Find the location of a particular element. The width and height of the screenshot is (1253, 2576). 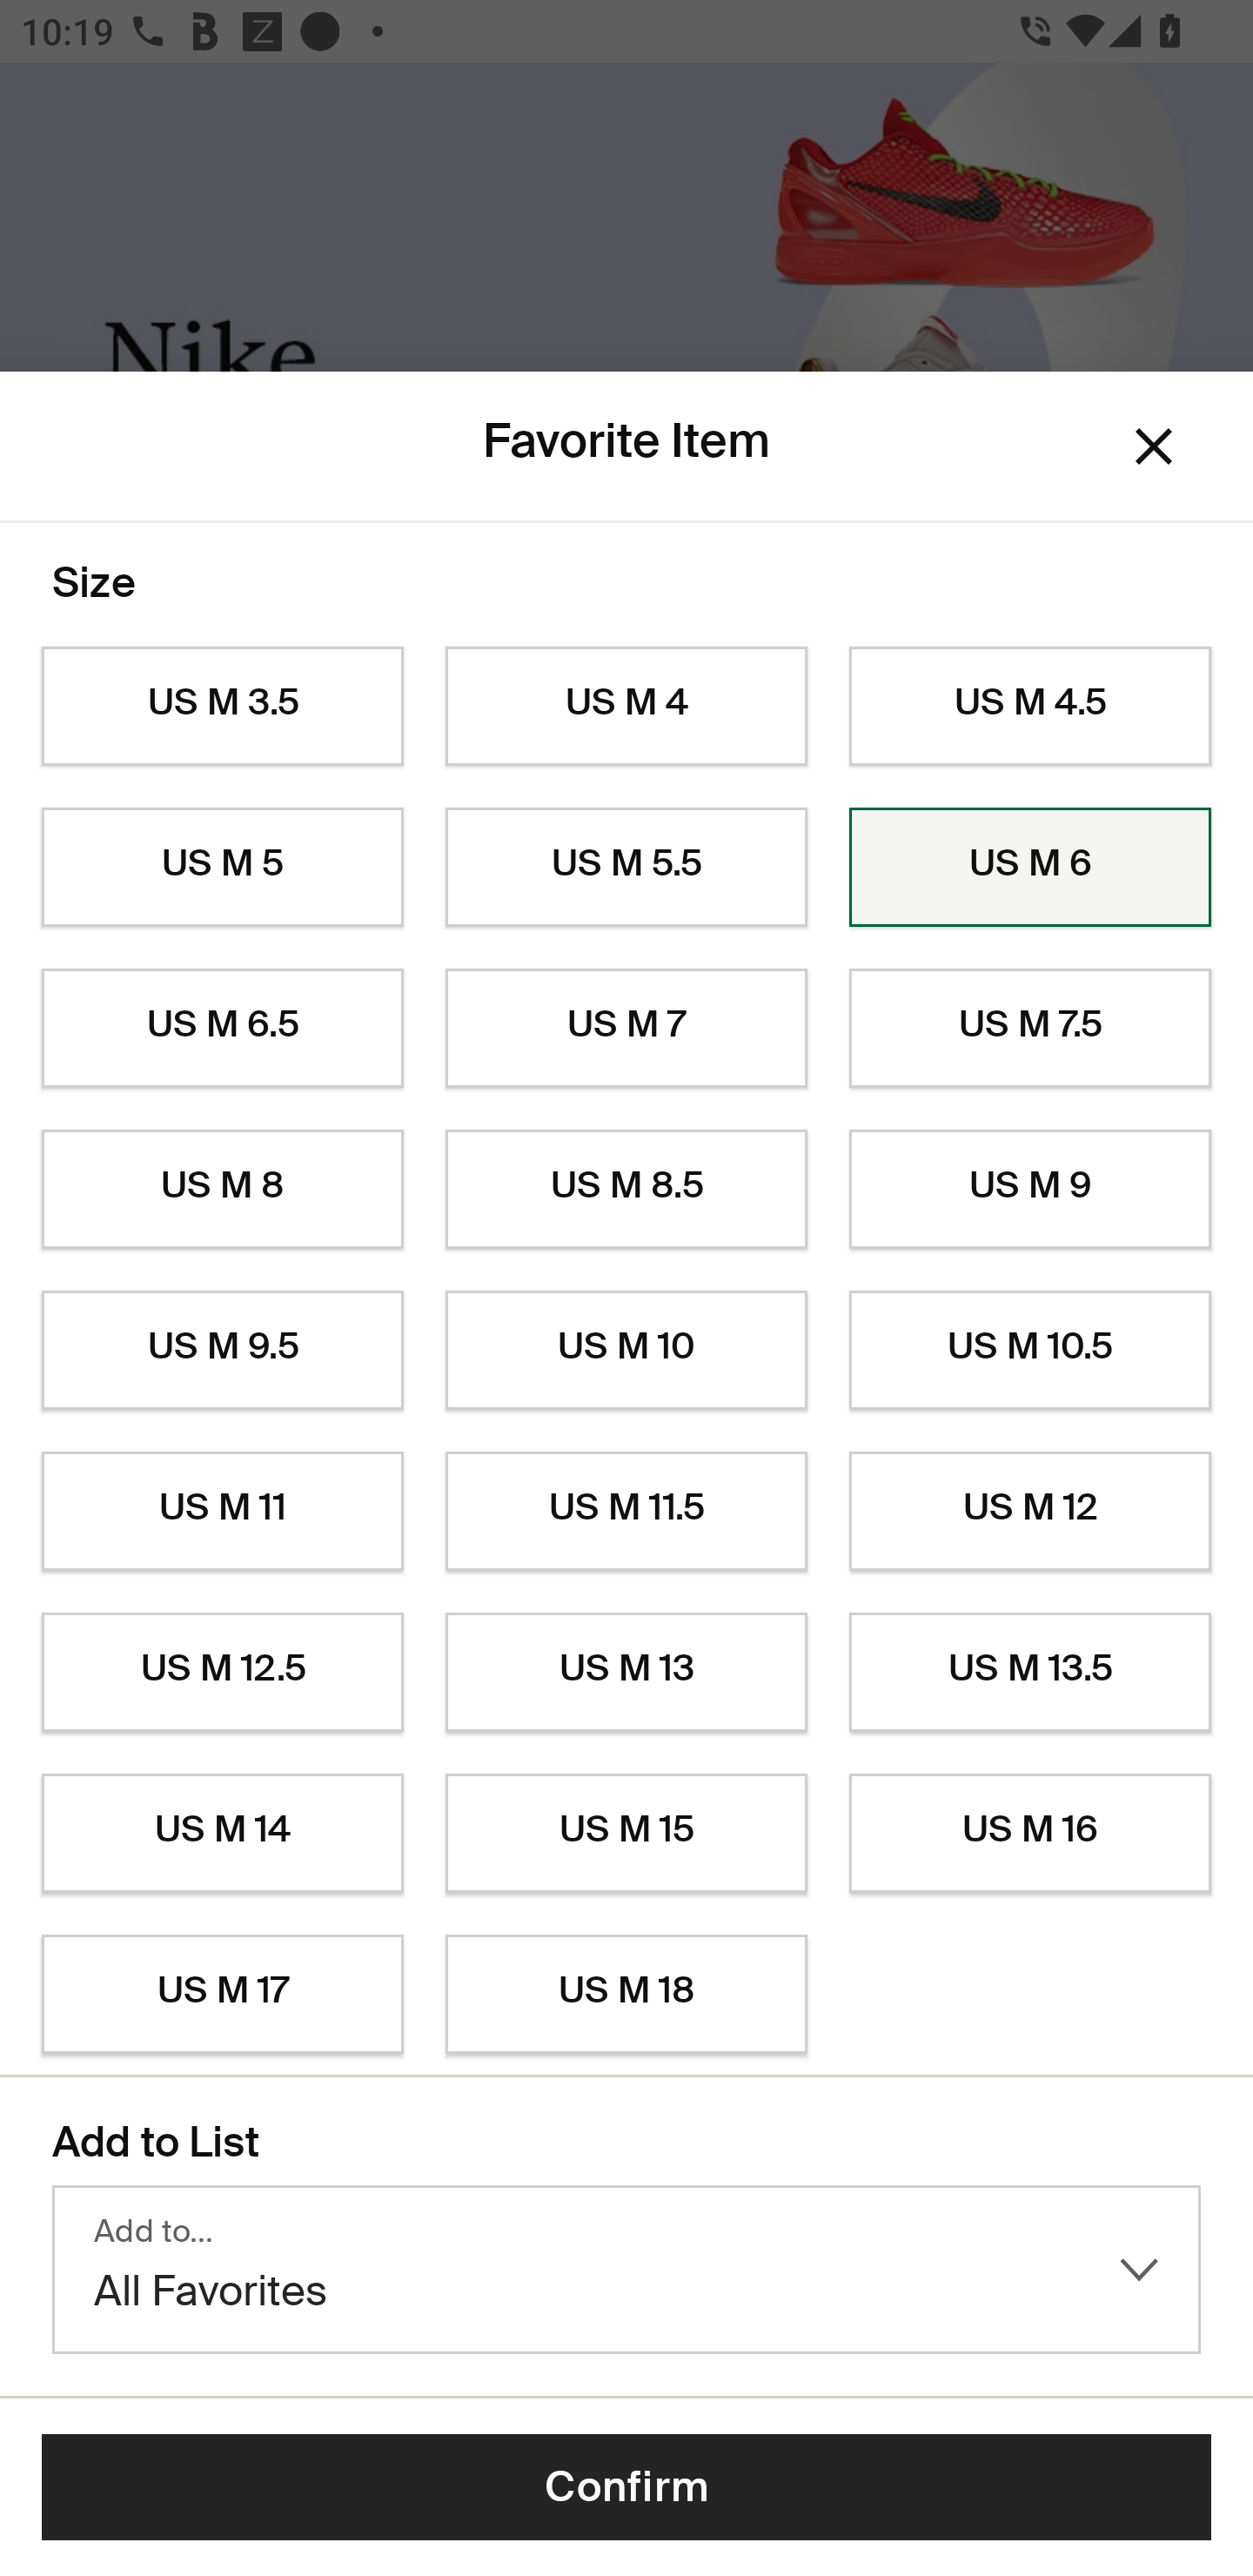

US M 18 is located at coordinates (626, 1995).